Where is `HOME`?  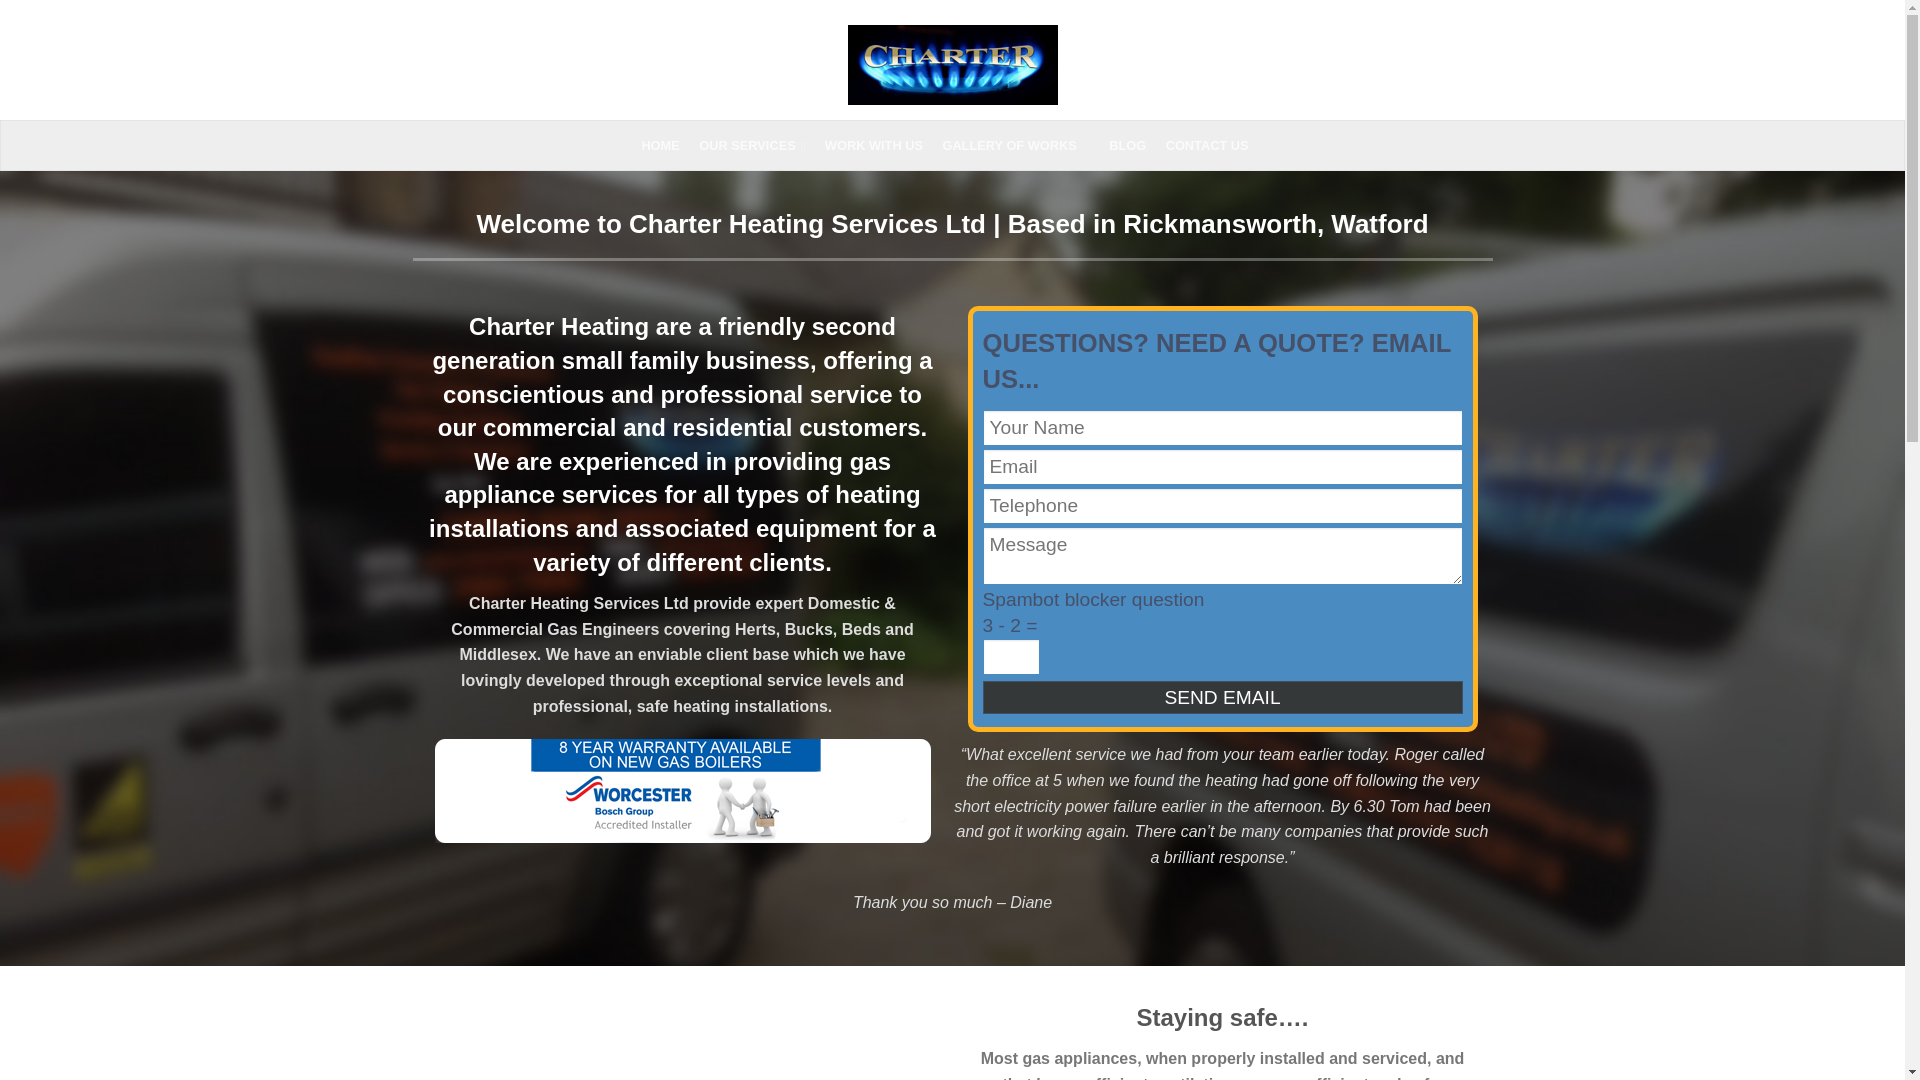
HOME is located at coordinates (667, 146).